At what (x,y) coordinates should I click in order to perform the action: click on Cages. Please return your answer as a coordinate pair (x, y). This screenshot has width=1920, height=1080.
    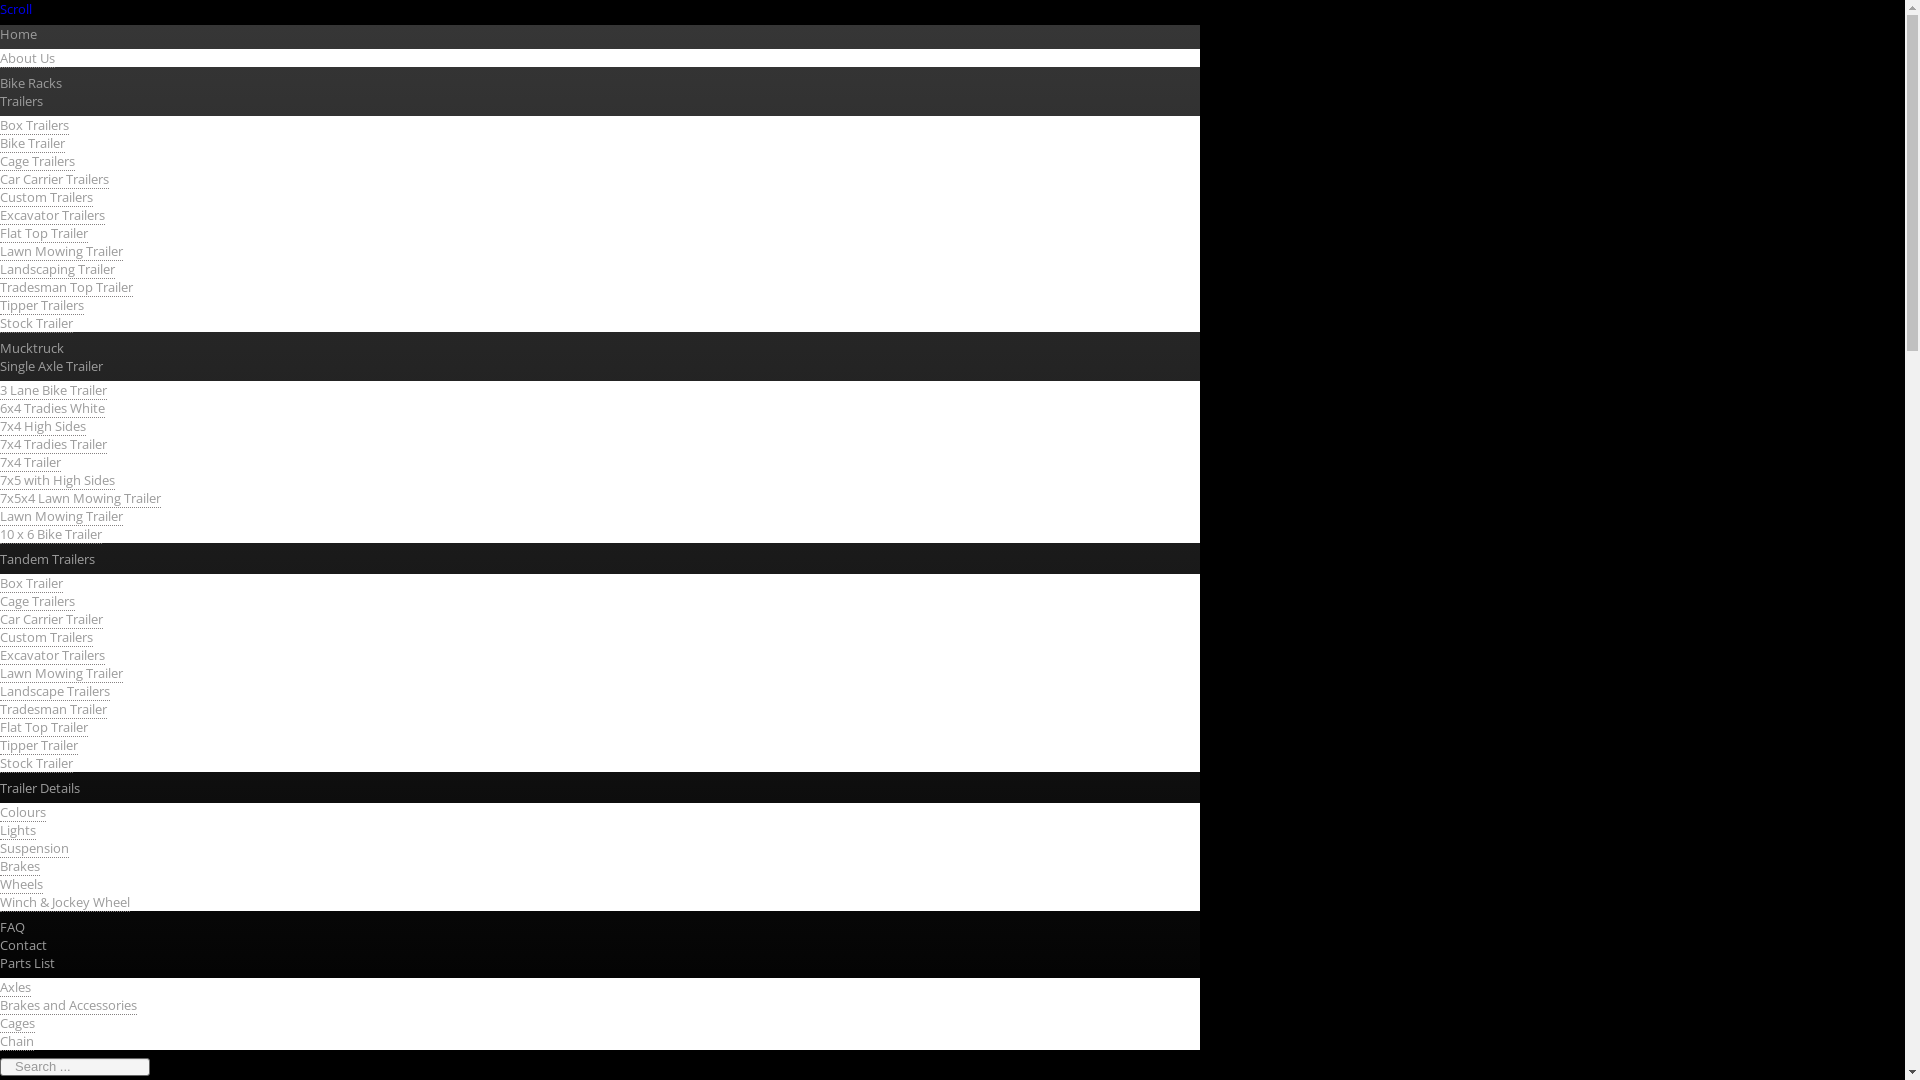
    Looking at the image, I should click on (18, 1024).